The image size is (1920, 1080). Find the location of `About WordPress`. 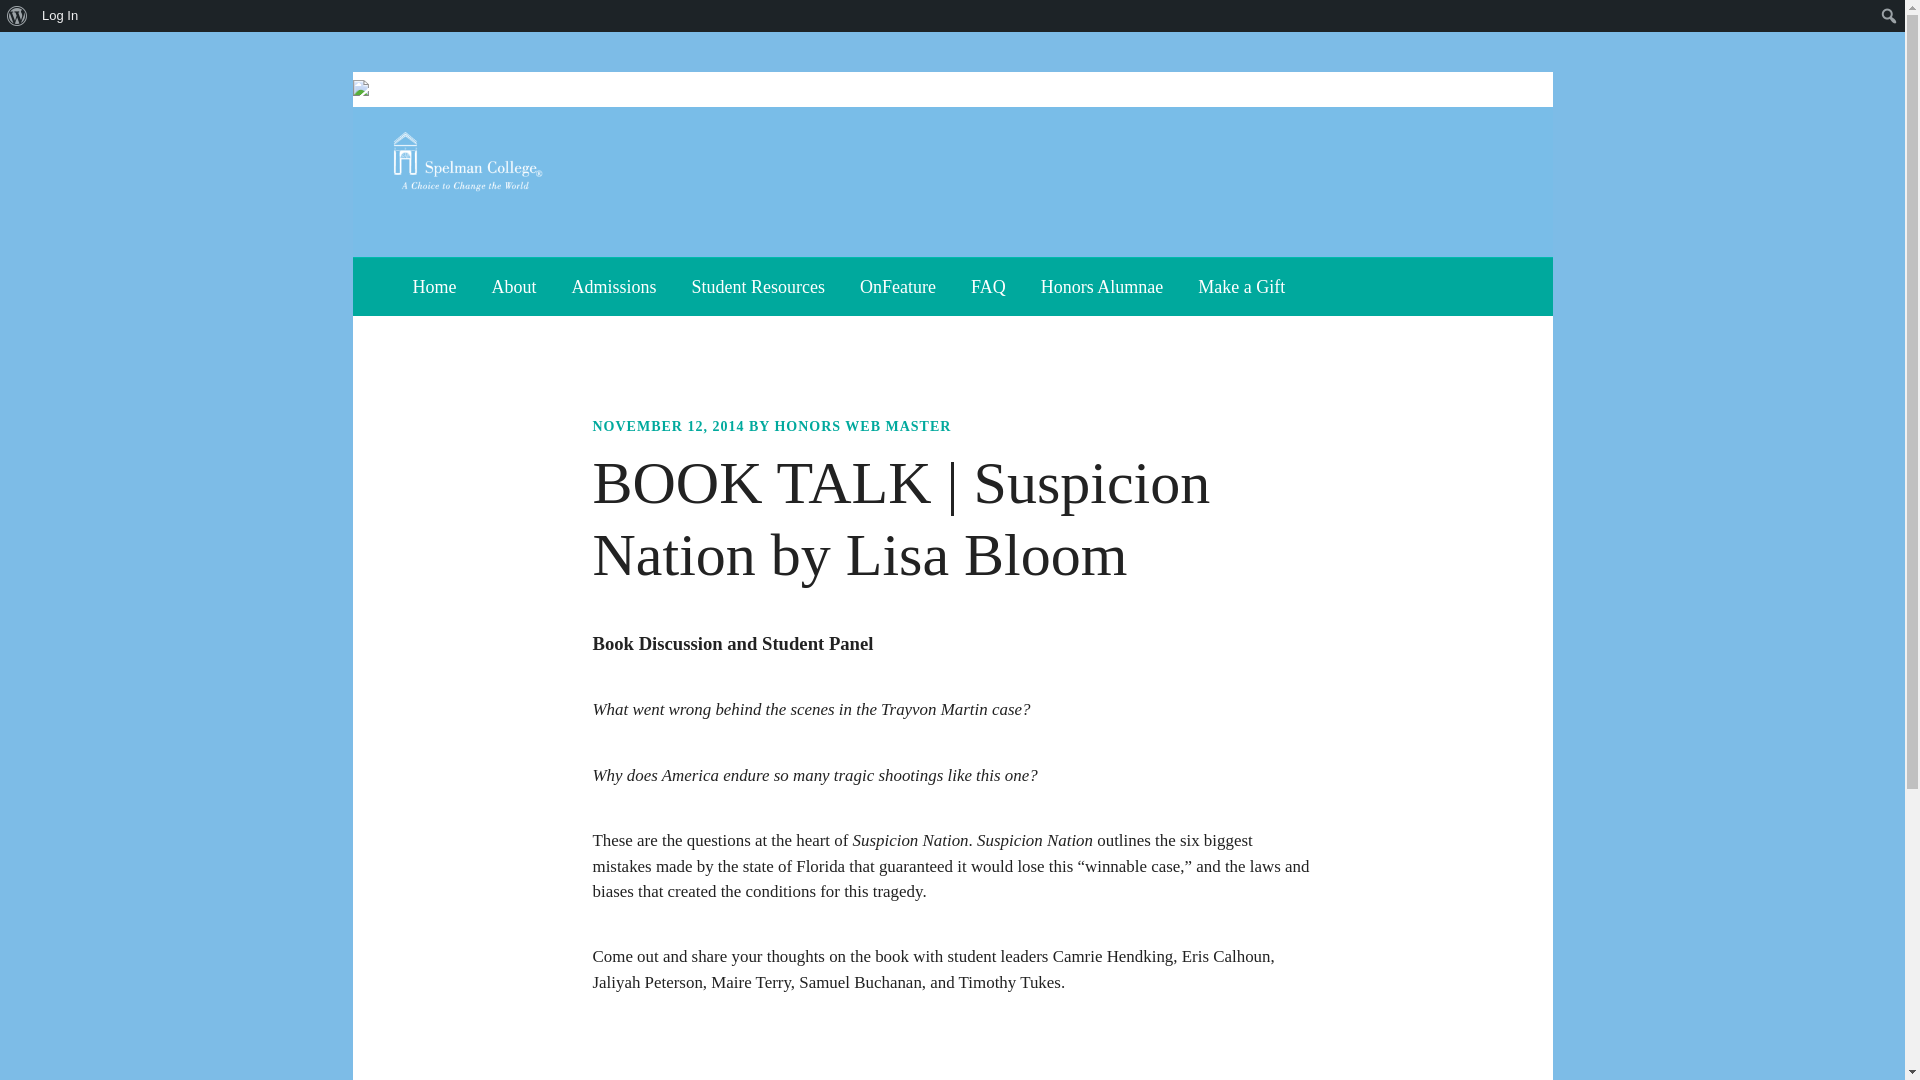

About WordPress is located at coordinates (17, 16).